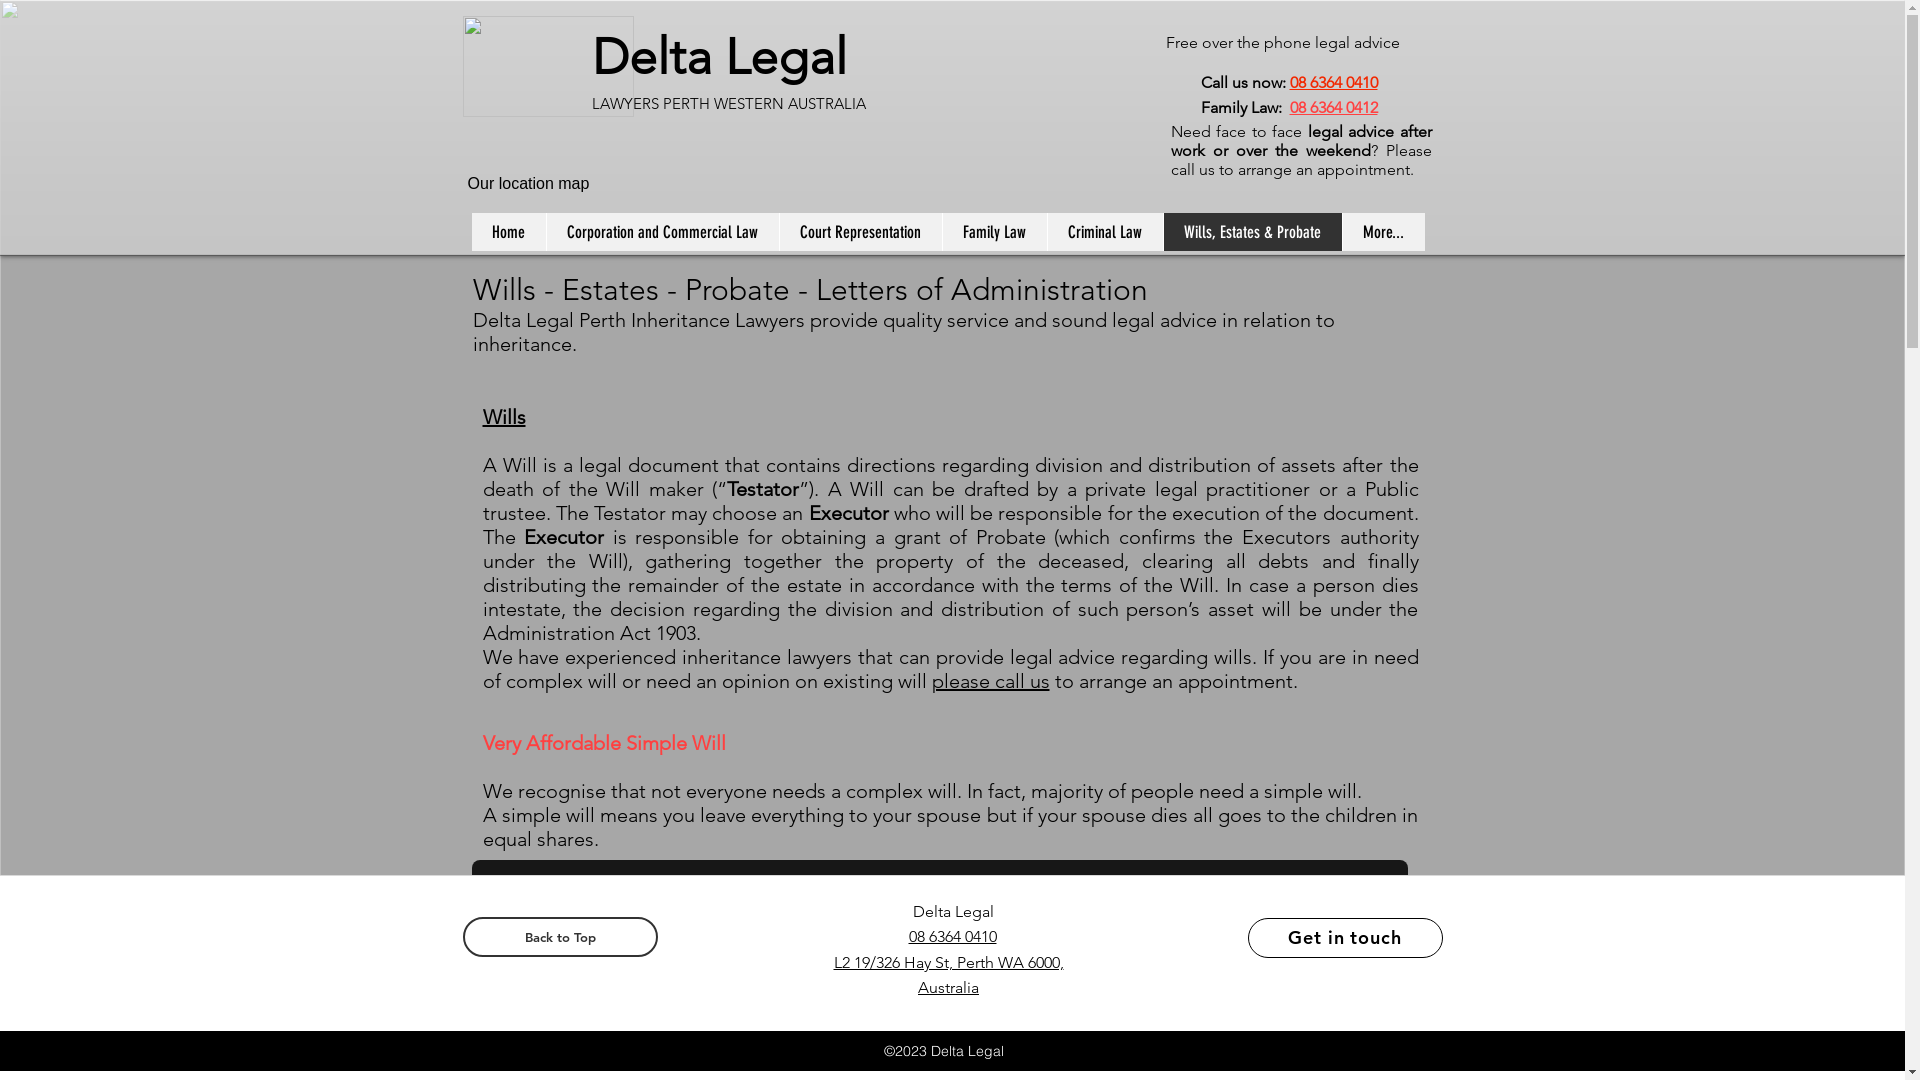 The width and height of the screenshot is (1920, 1080). I want to click on Our location map, so click(528, 184).